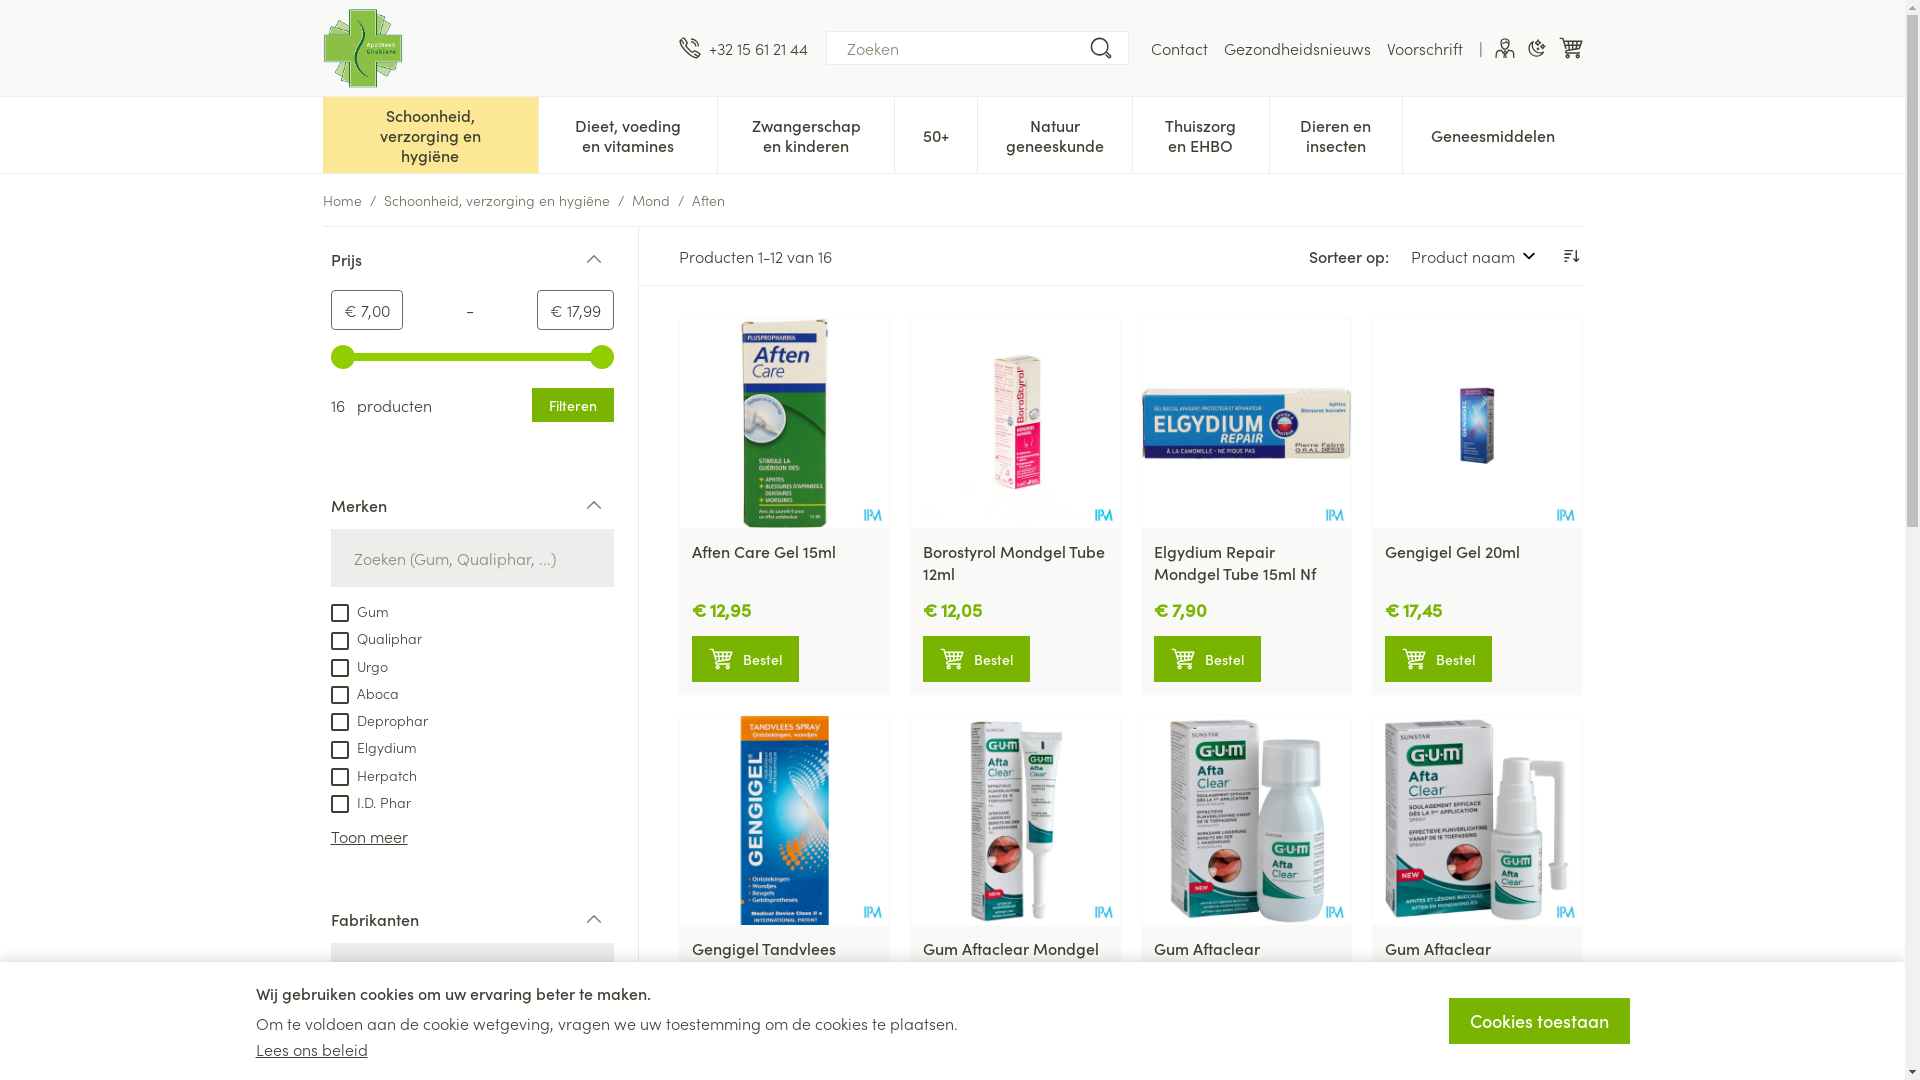 This screenshot has height=1080, width=1920. Describe the element at coordinates (784, 424) in the screenshot. I see `Aften Care Gel 15ml` at that location.